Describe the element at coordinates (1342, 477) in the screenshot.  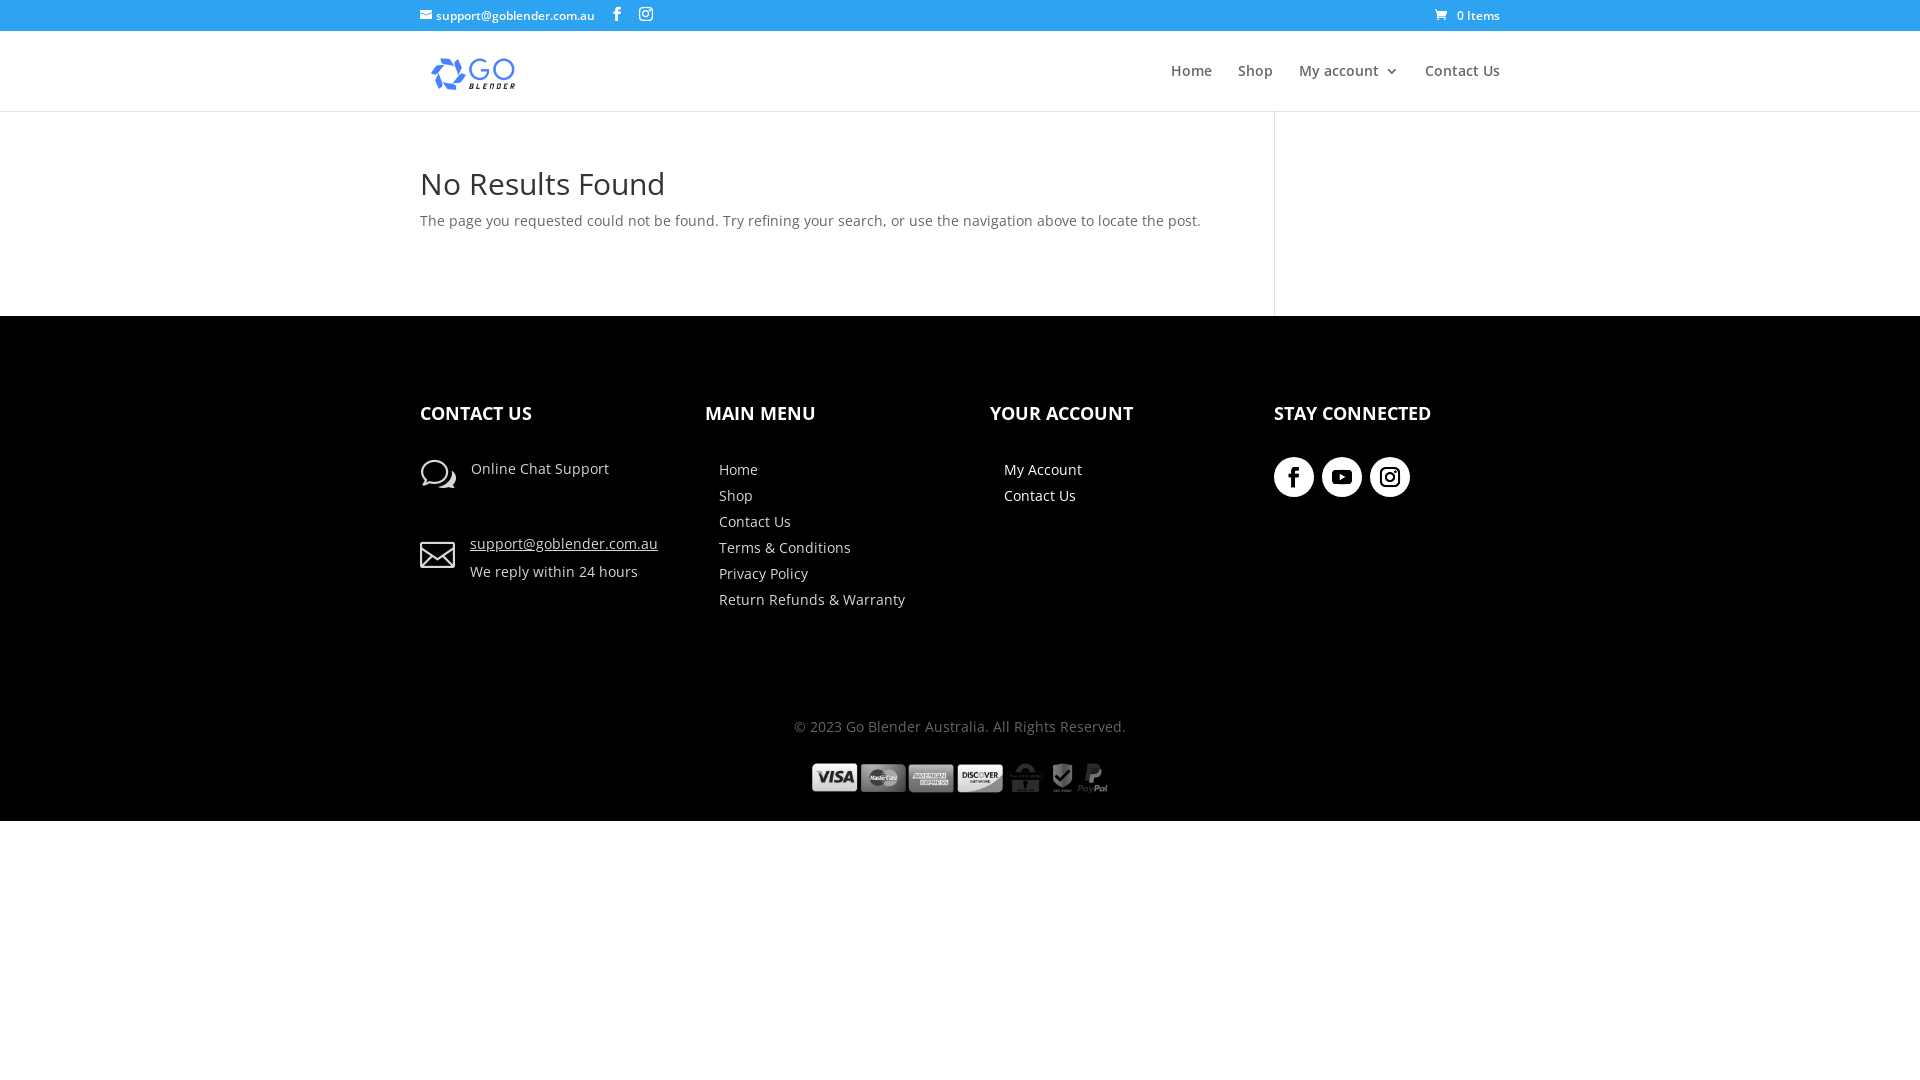
I see `Follow on Youtube` at that location.